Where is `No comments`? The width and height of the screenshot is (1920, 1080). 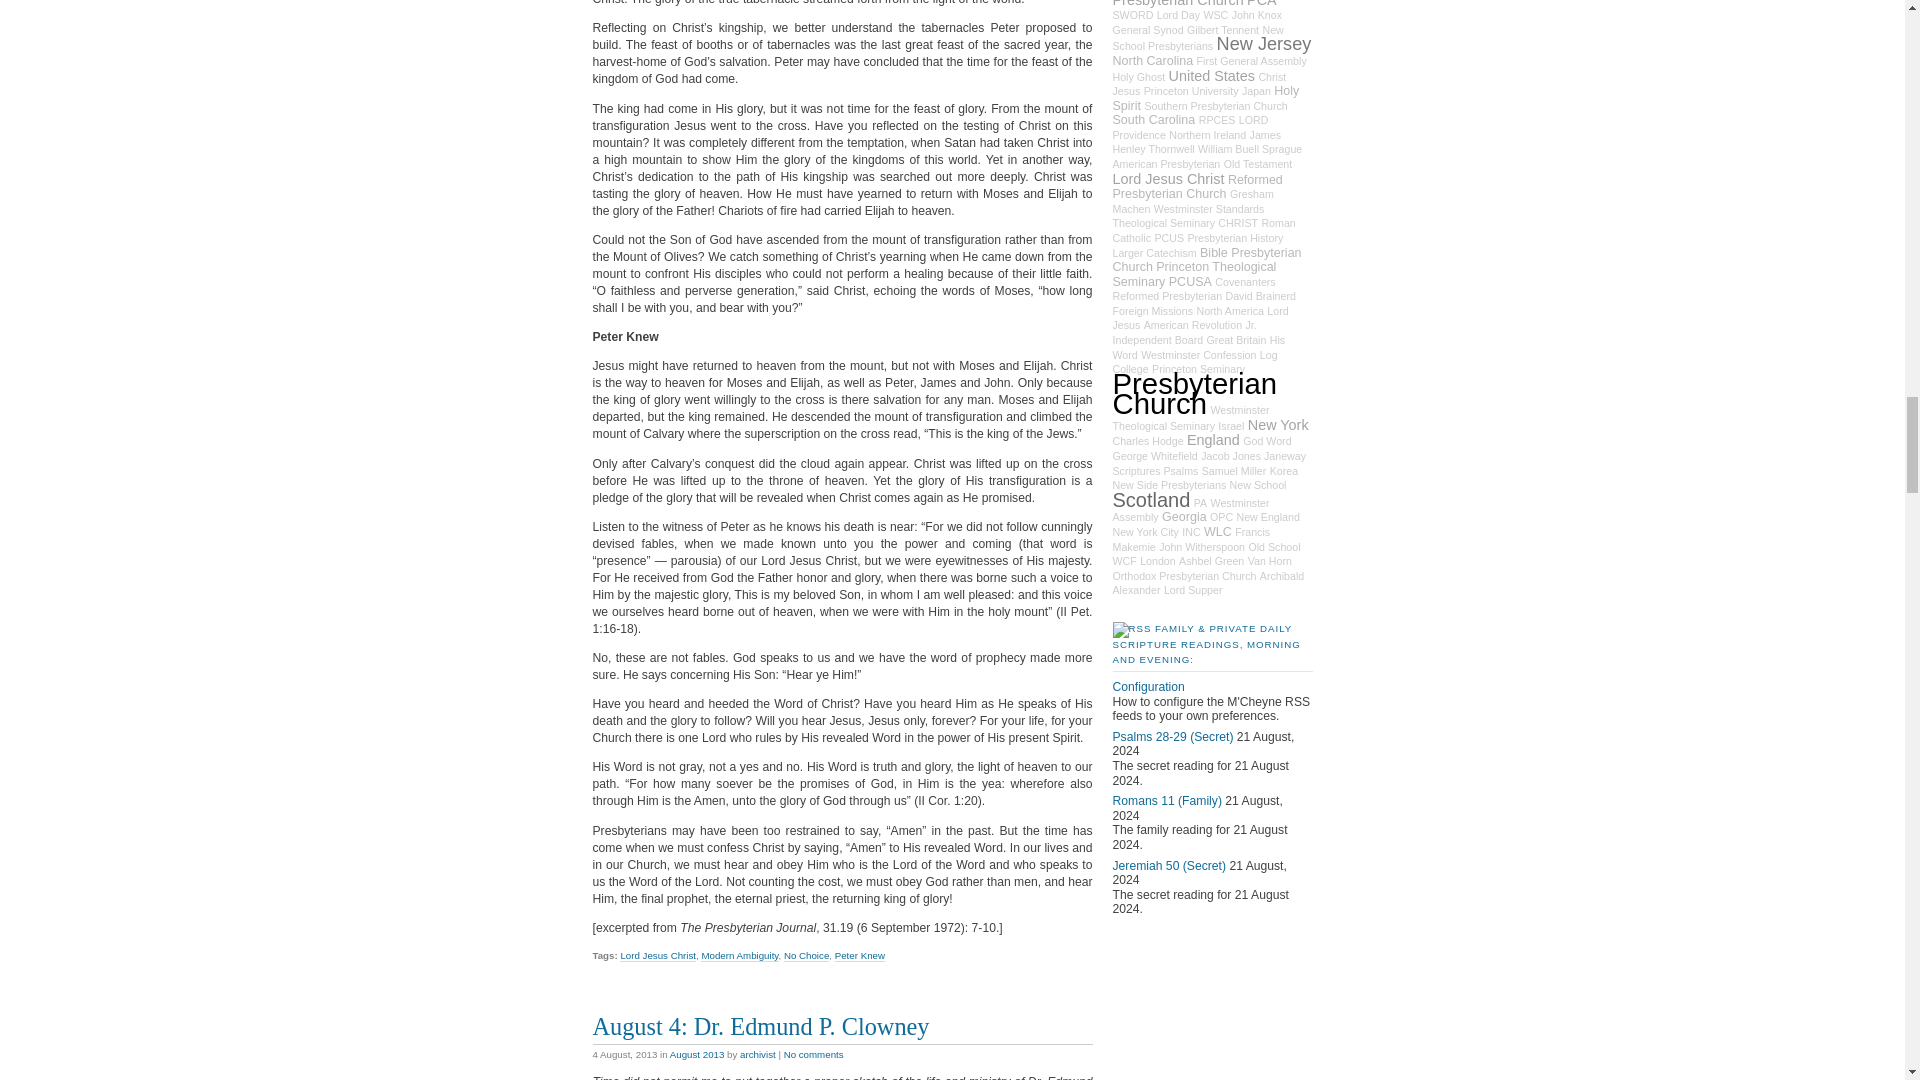 No comments is located at coordinates (814, 1054).